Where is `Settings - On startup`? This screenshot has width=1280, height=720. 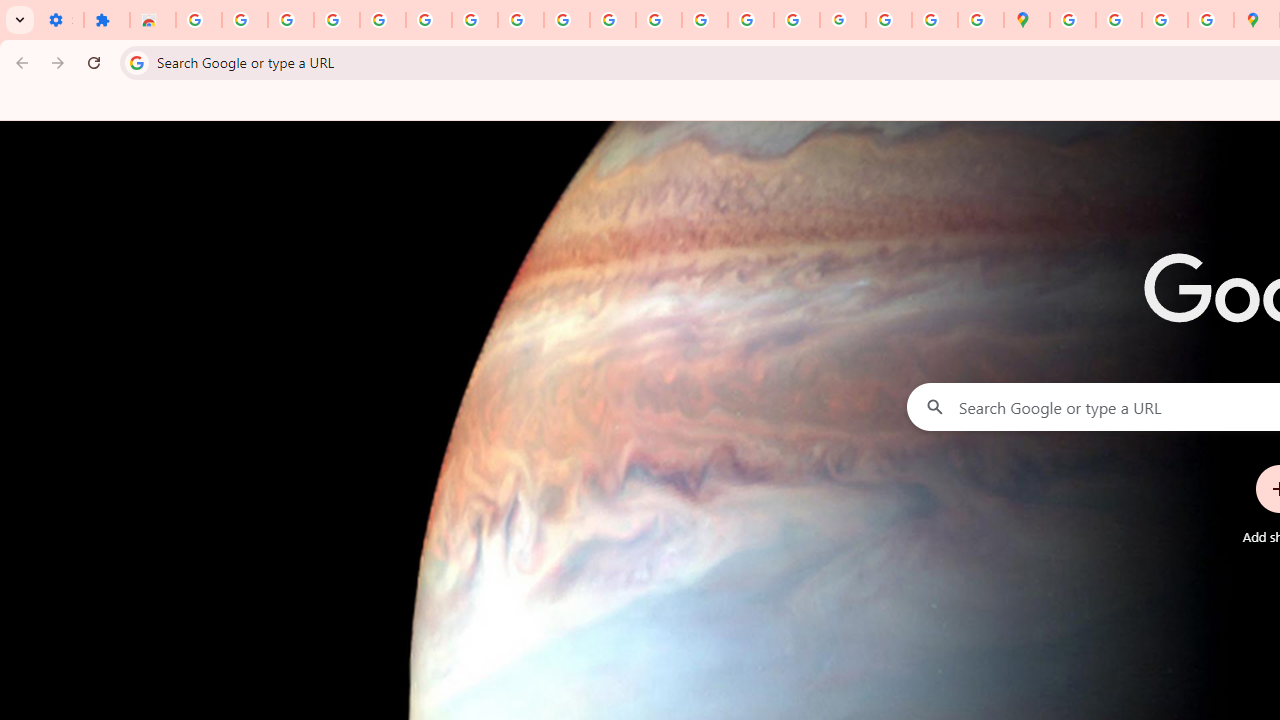 Settings - On startup is located at coordinates (60, 20).